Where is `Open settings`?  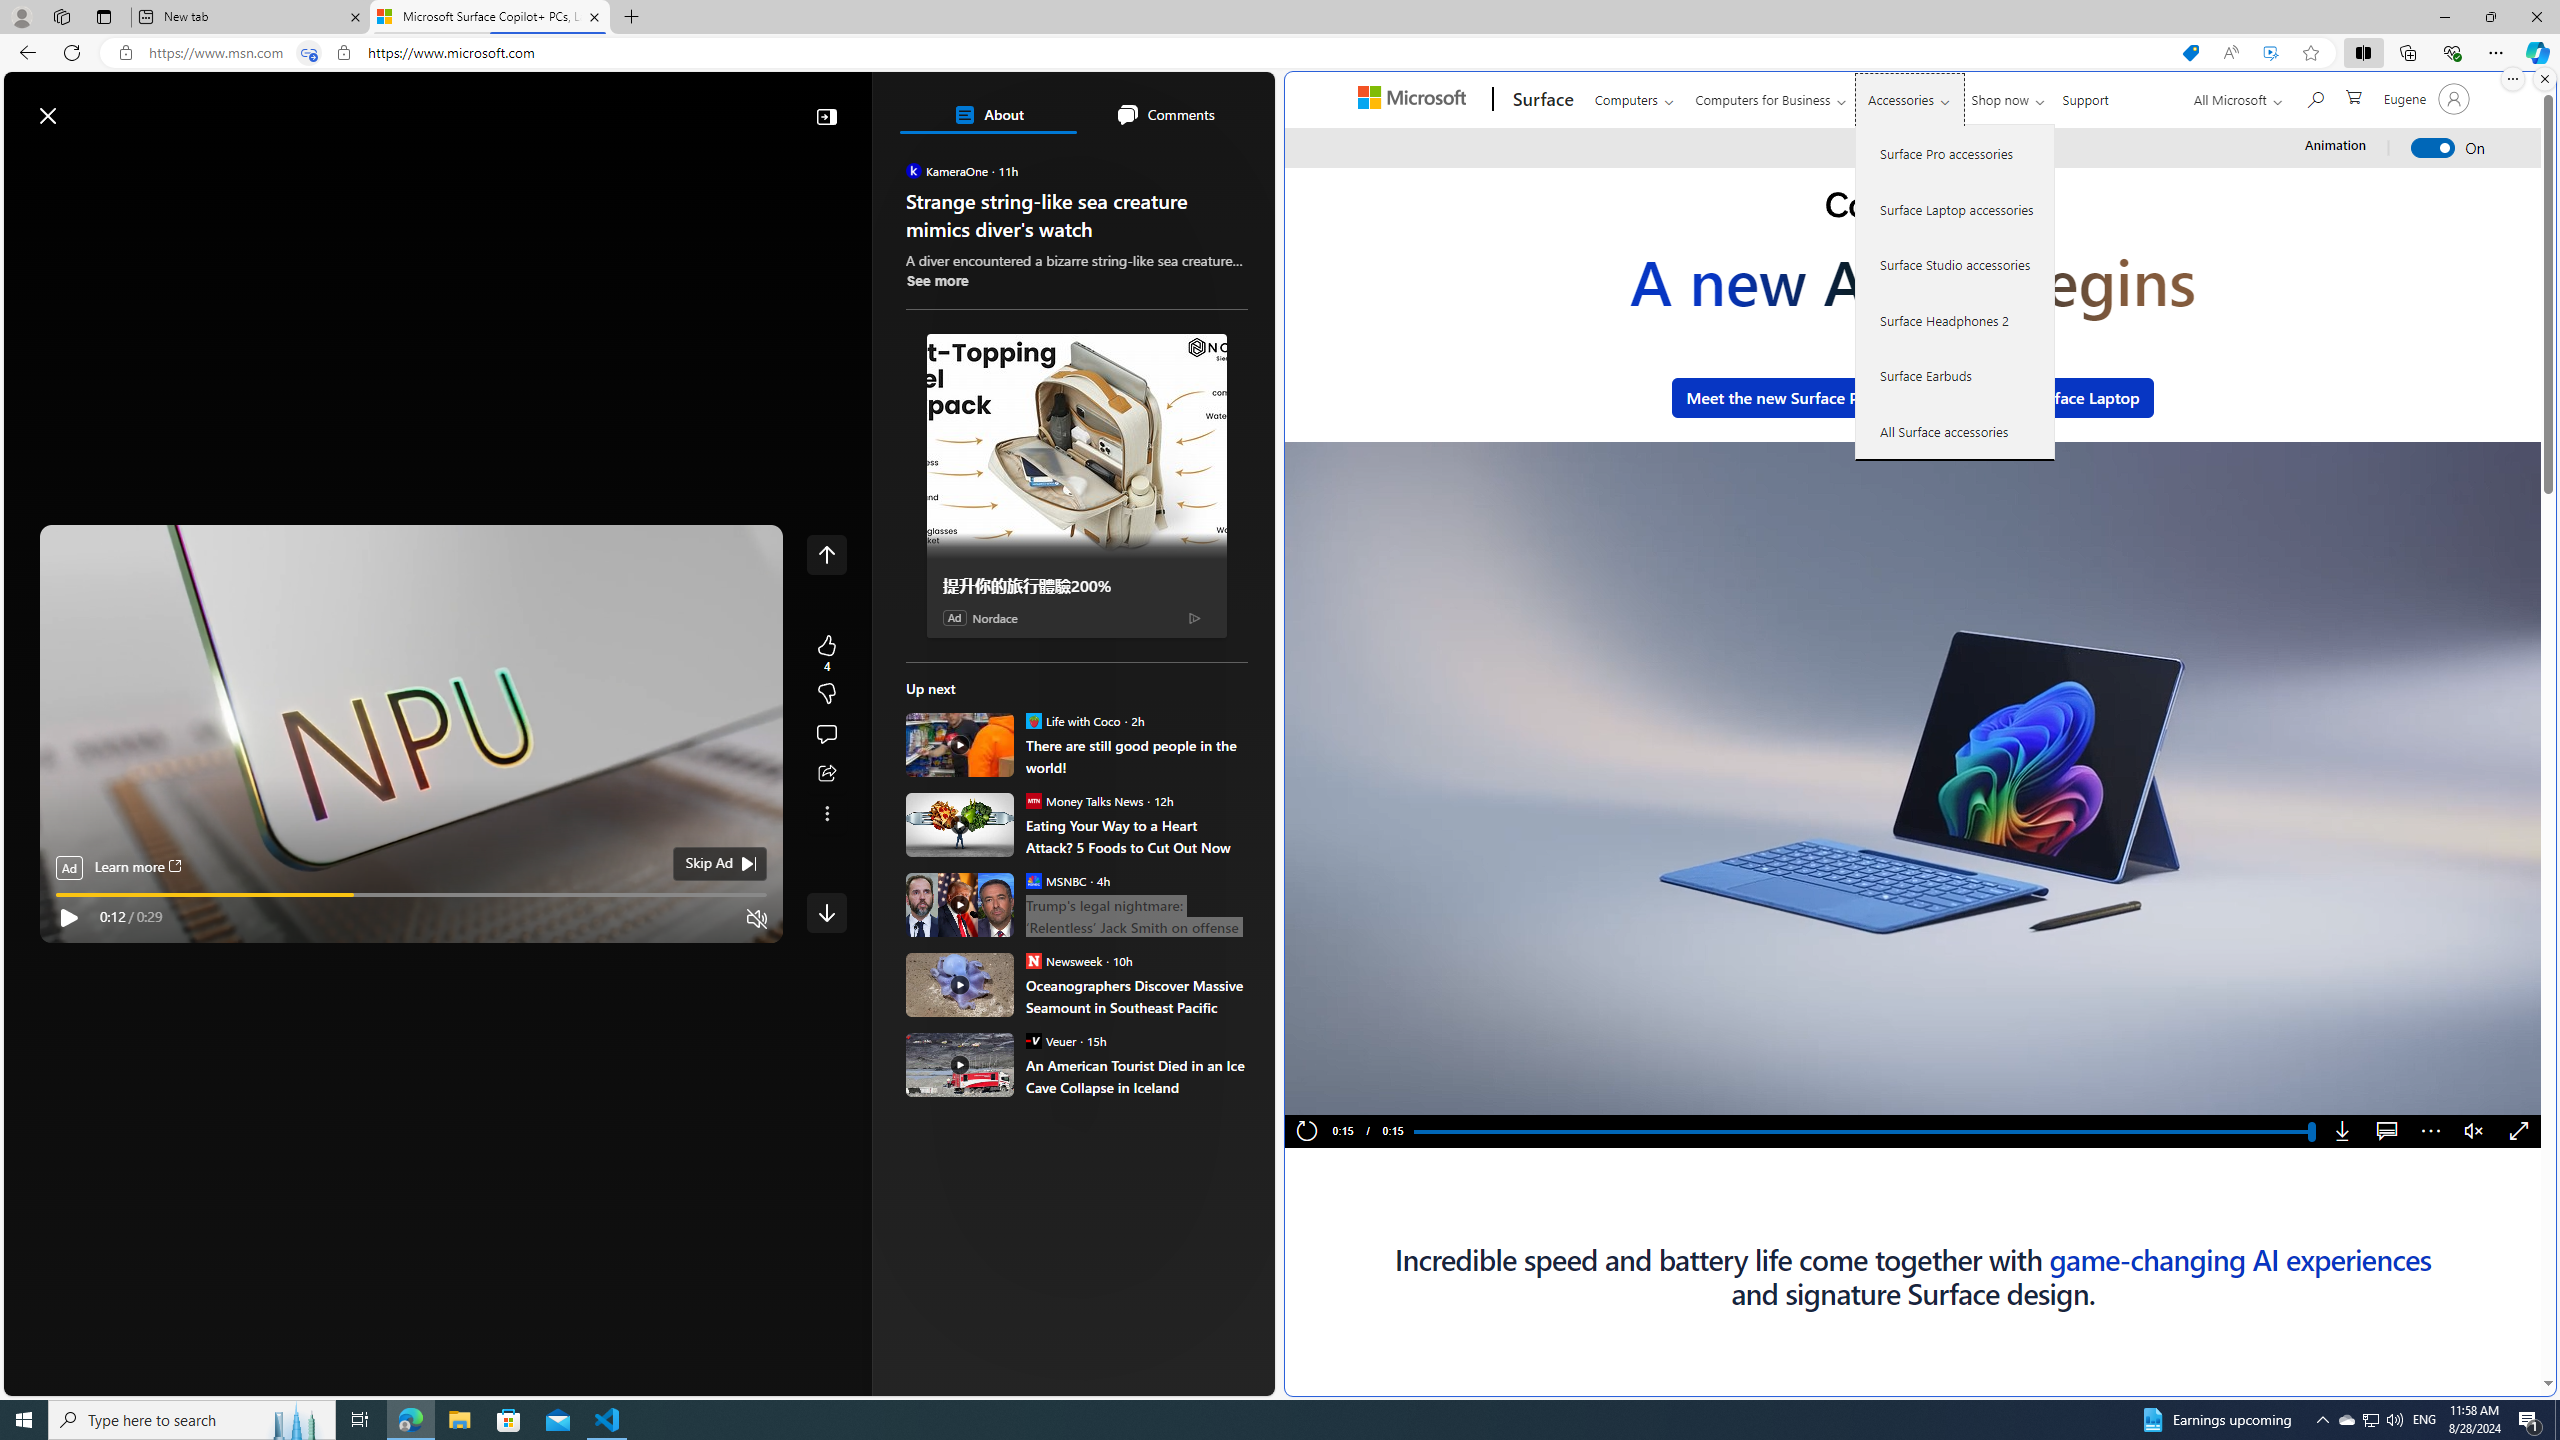 Open settings is located at coordinates (1230, 106).